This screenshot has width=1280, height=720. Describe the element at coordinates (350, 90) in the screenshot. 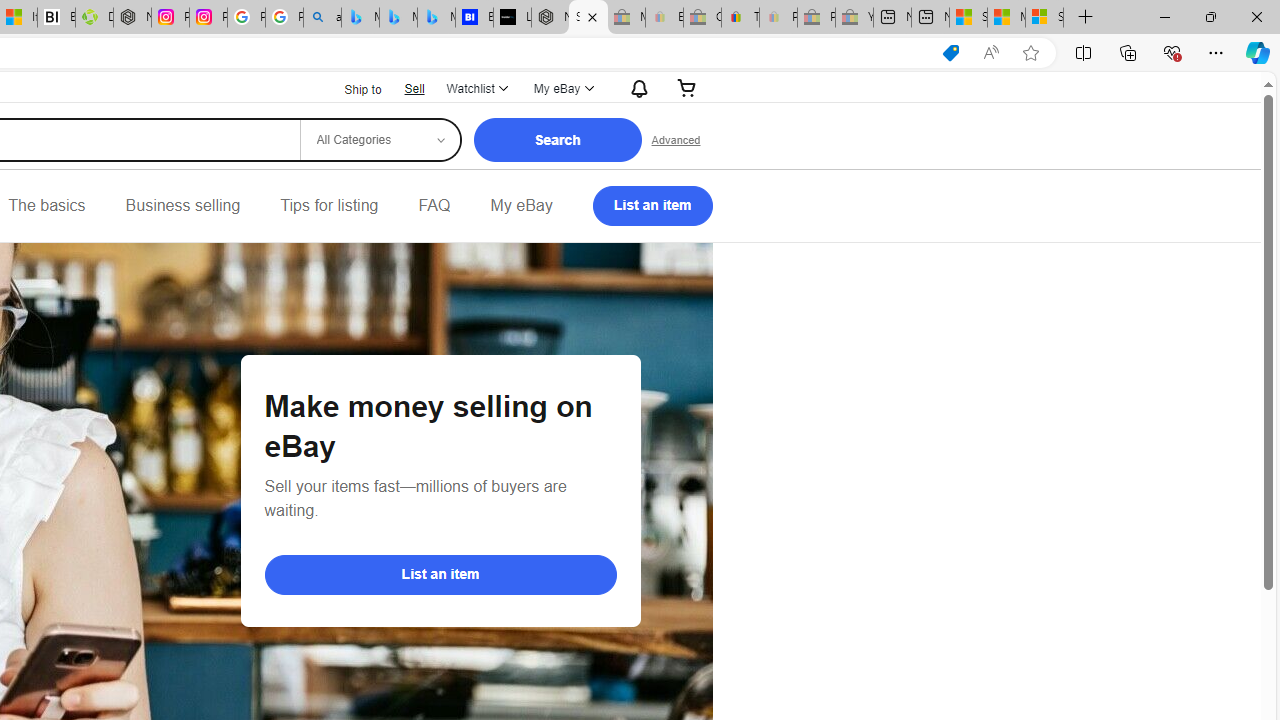

I see `Ship to` at that location.